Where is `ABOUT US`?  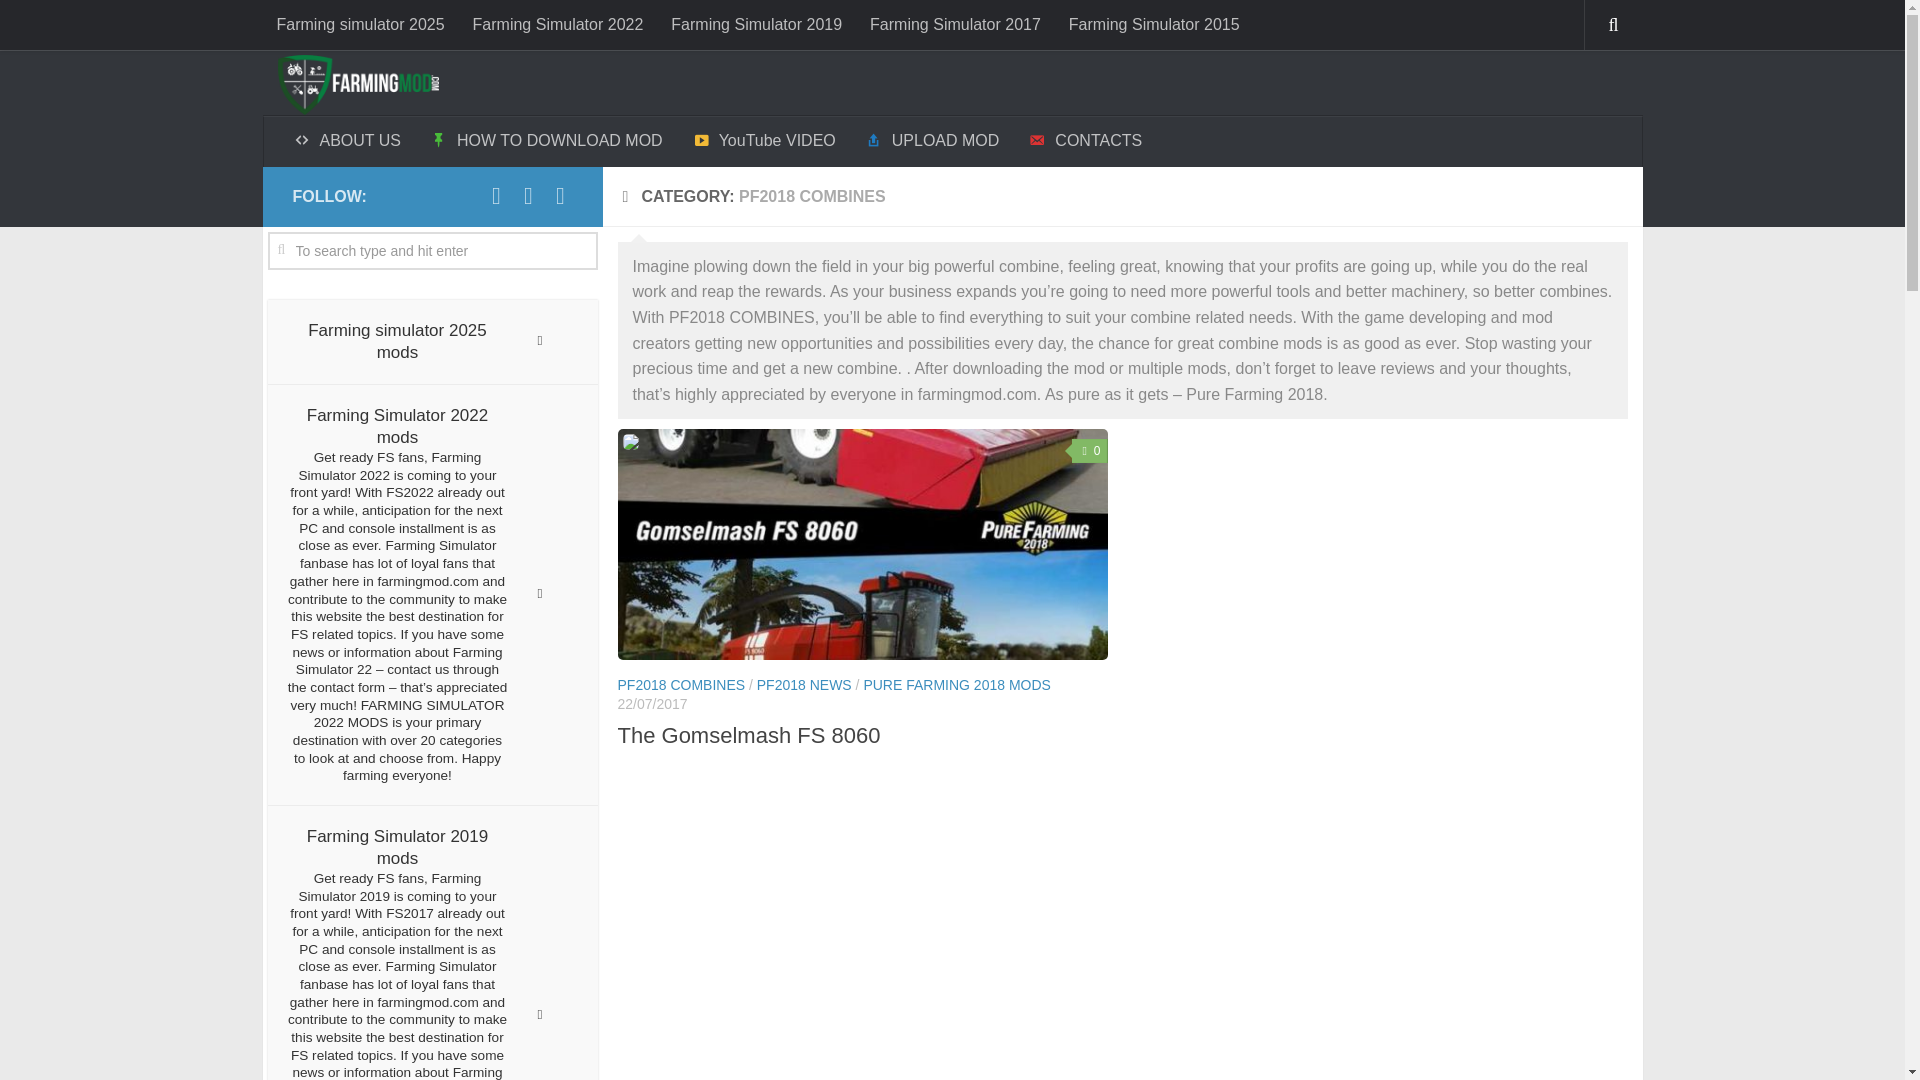 ABOUT US is located at coordinates (347, 141).